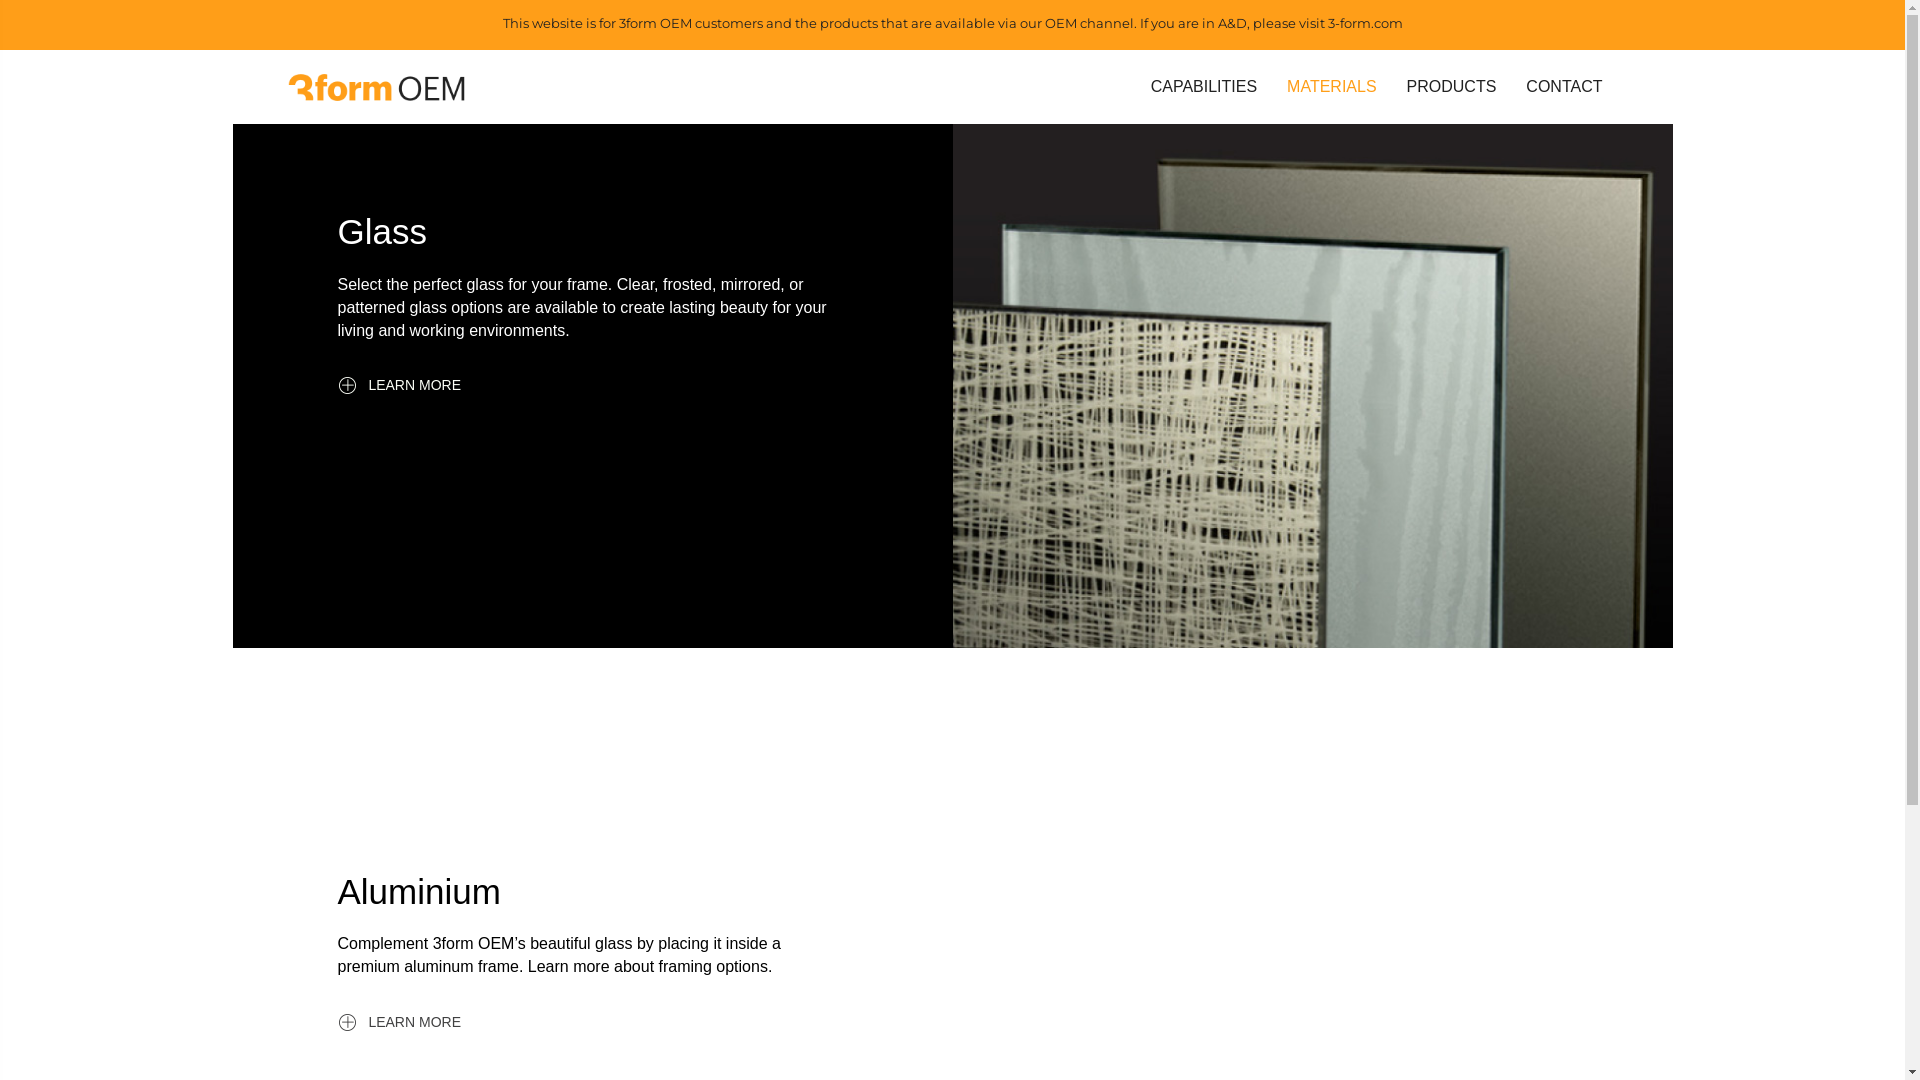  Describe the element at coordinates (376, 87) in the screenshot. I see `3form-oem-logo` at that location.